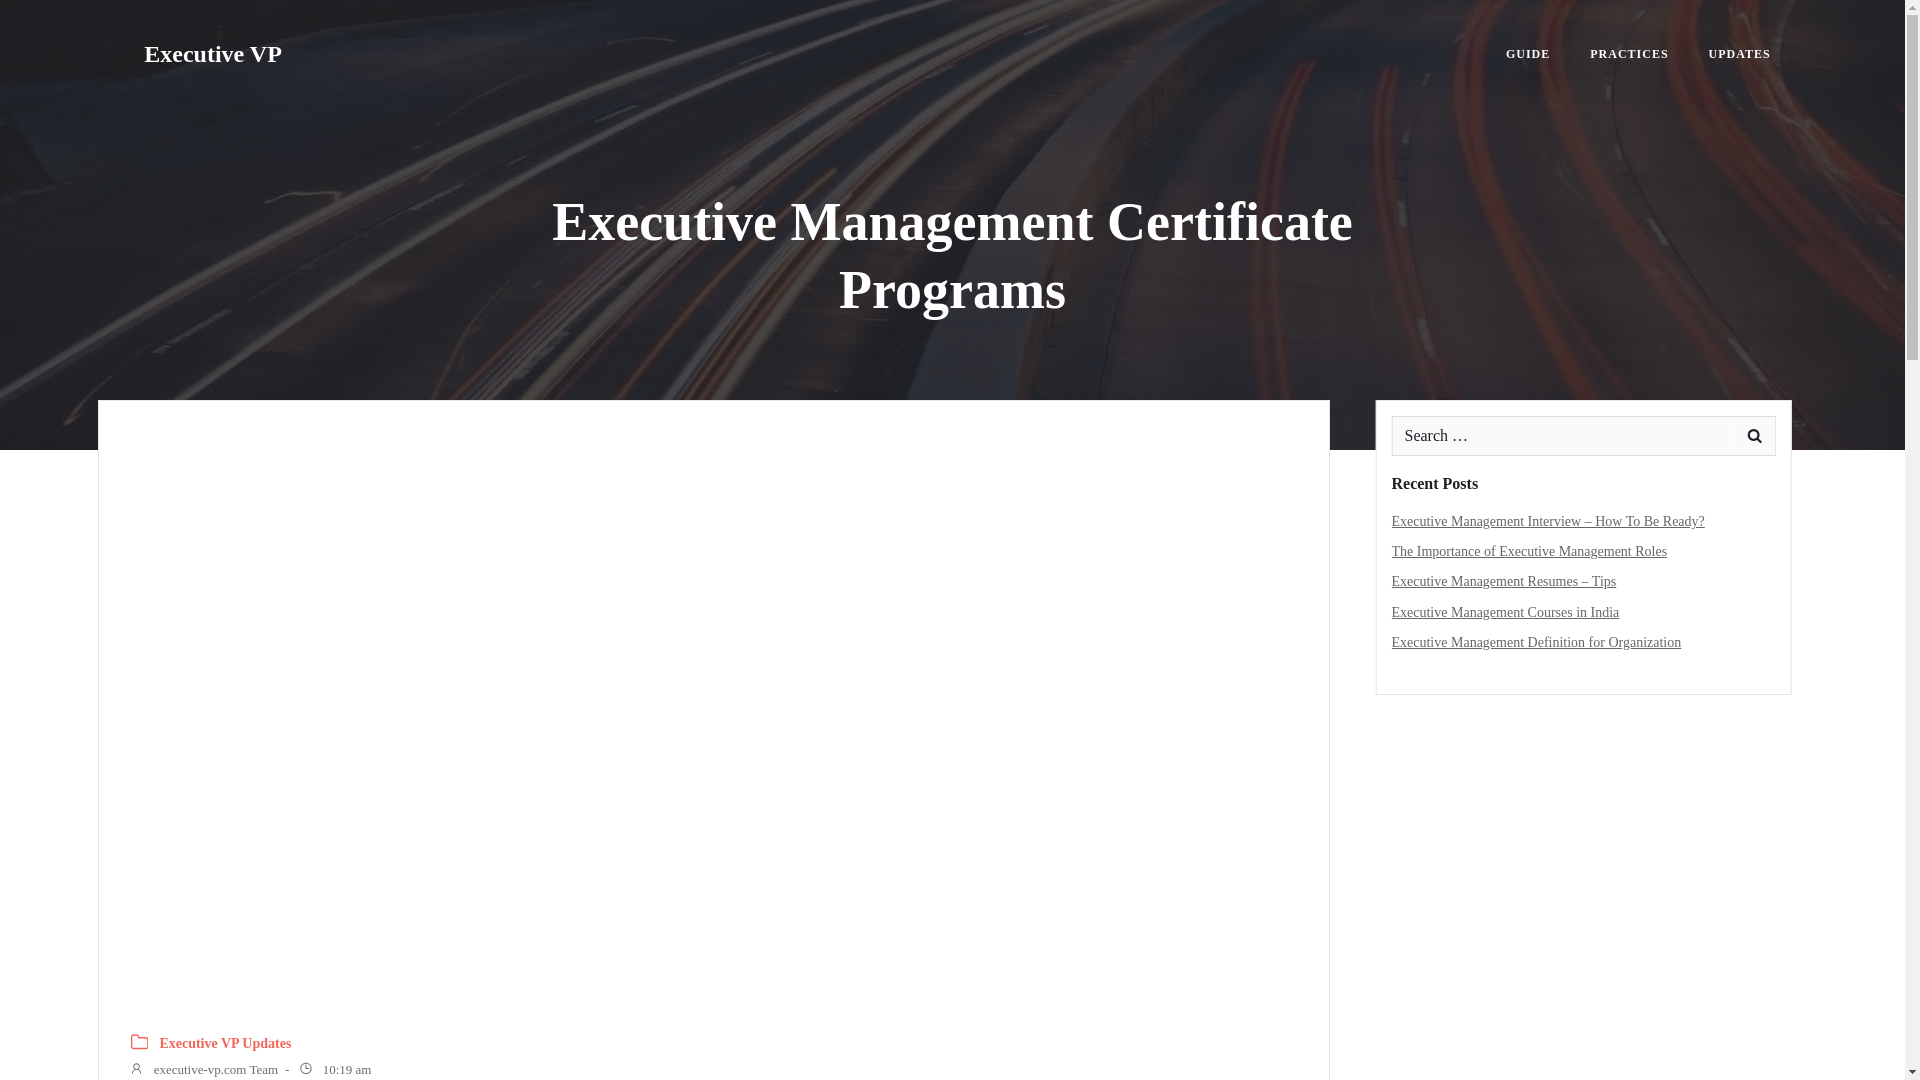 Image resolution: width=1920 pixels, height=1080 pixels. I want to click on 10:19 am, so click(334, 1070).